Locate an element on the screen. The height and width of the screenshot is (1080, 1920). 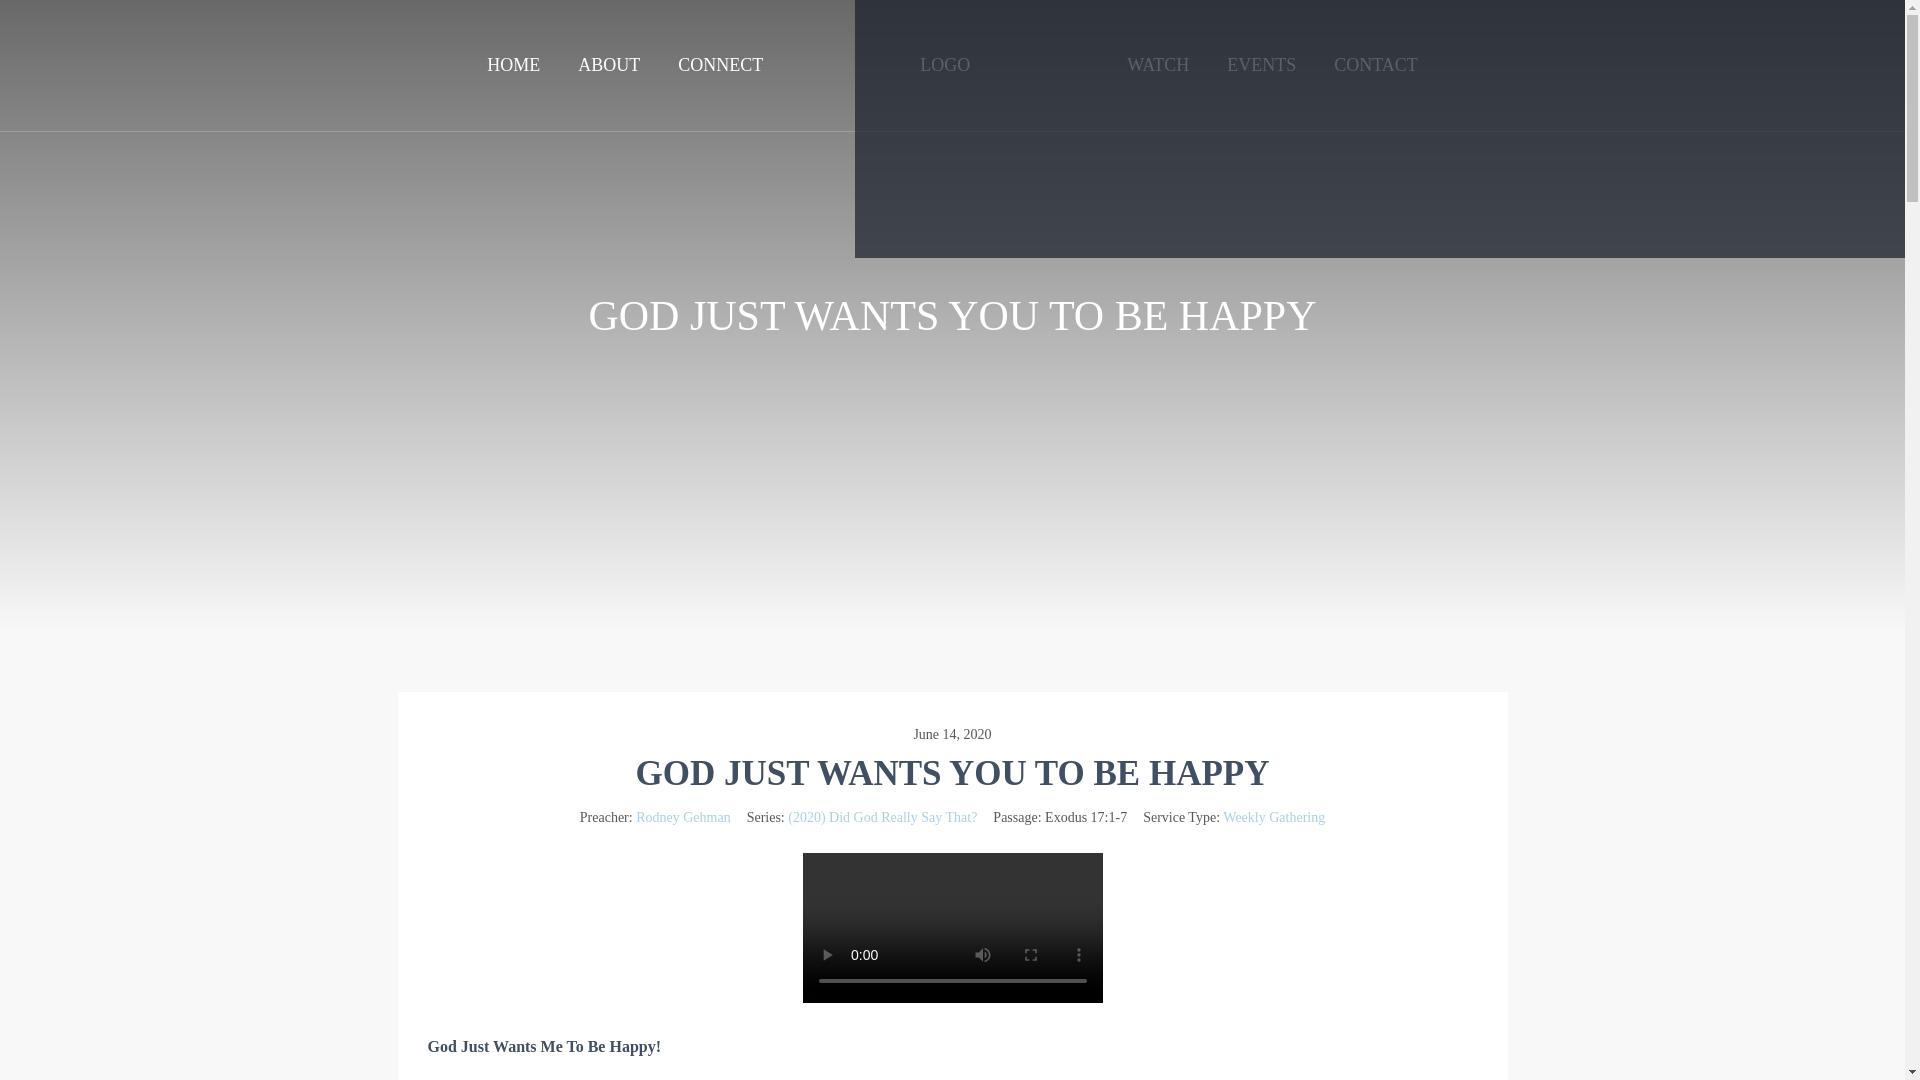
Rodney Gehman is located at coordinates (682, 818).